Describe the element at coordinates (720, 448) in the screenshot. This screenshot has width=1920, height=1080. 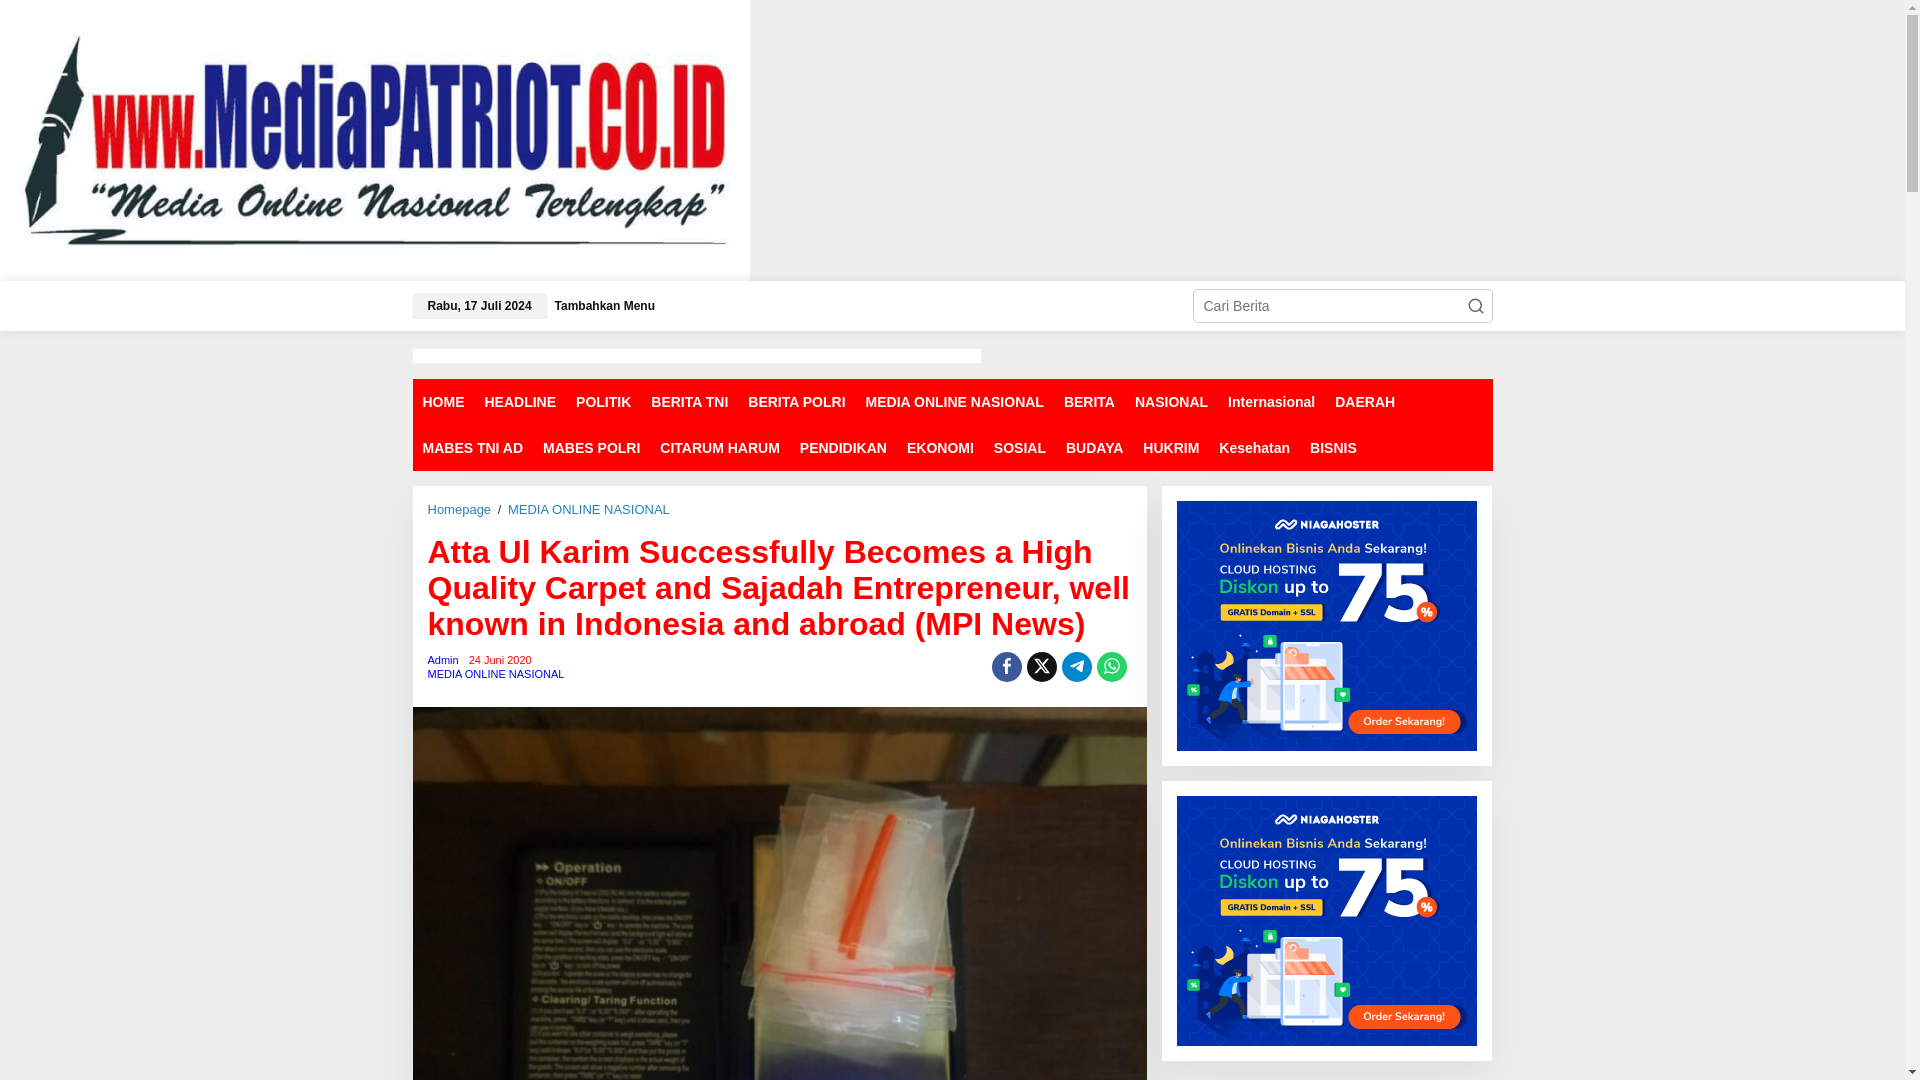
I see `CITARUM HARUM` at that location.